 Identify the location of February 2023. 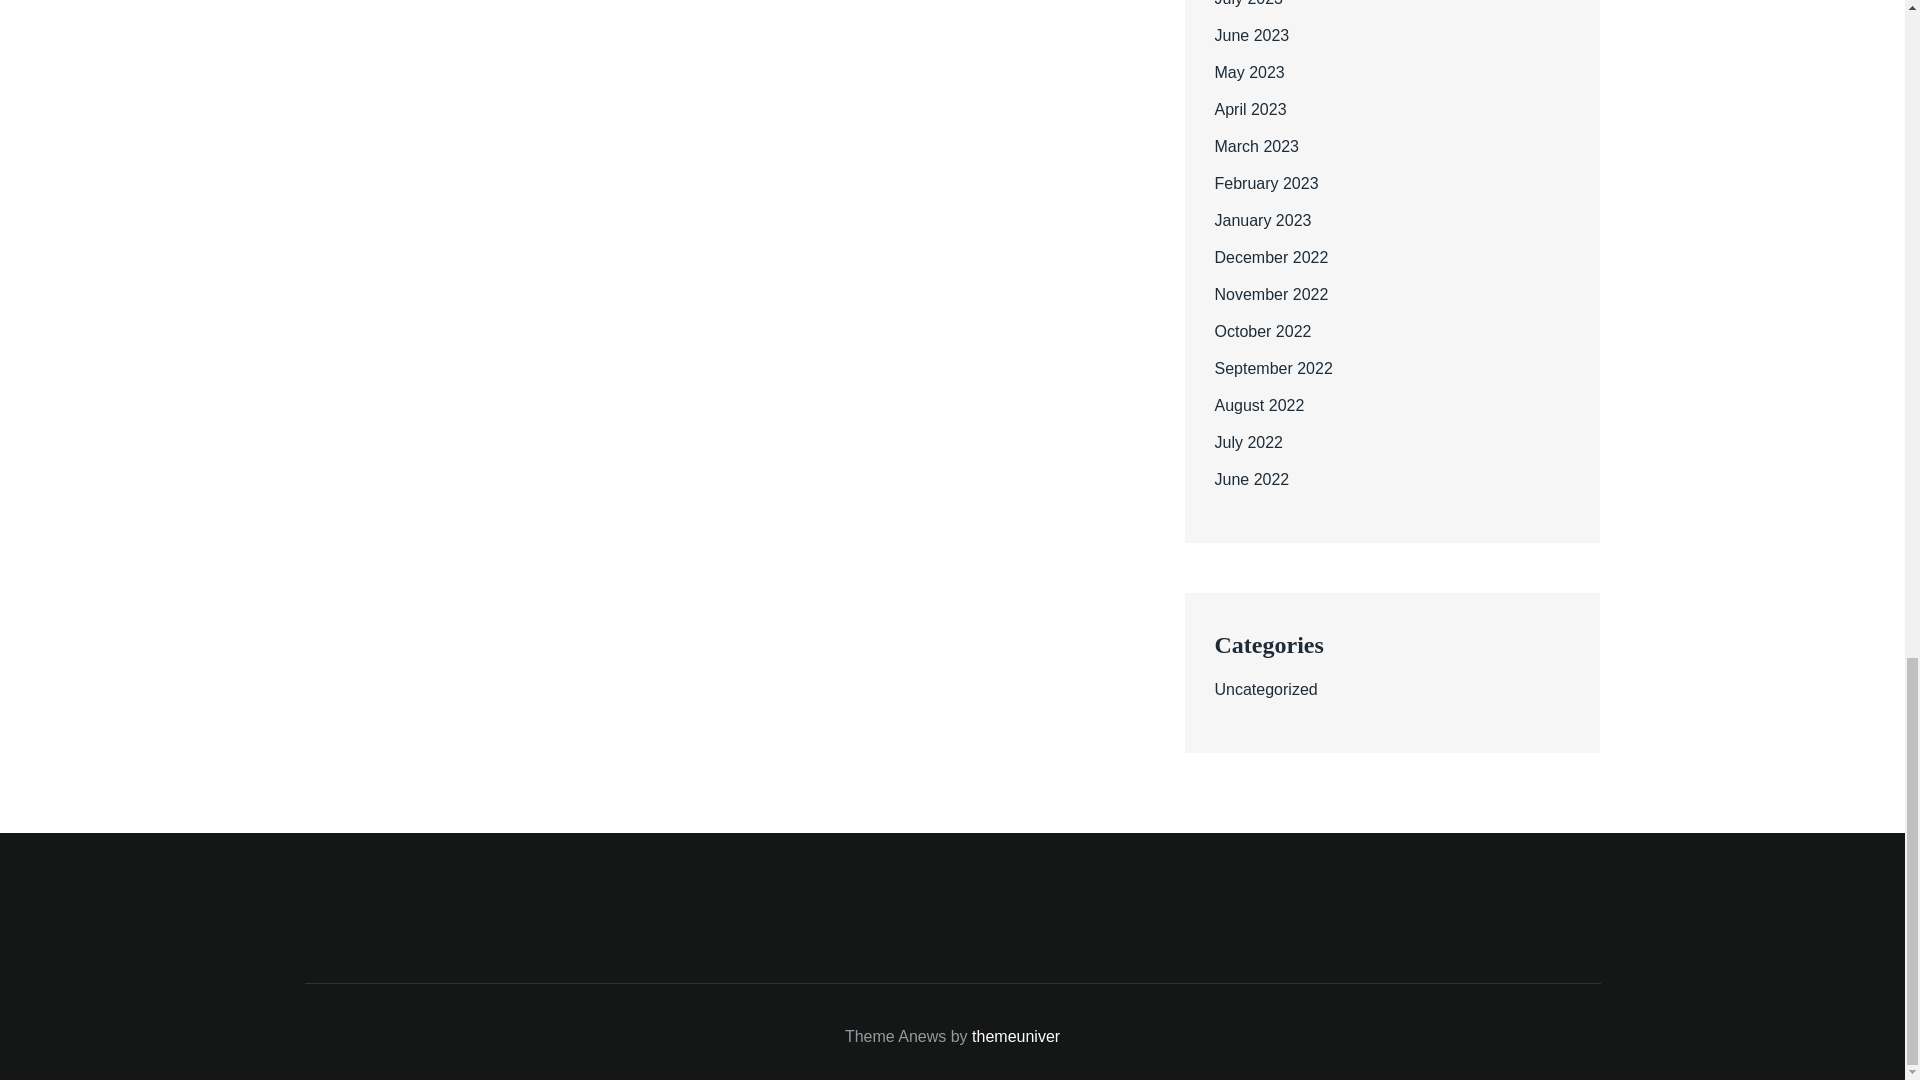
(1265, 183).